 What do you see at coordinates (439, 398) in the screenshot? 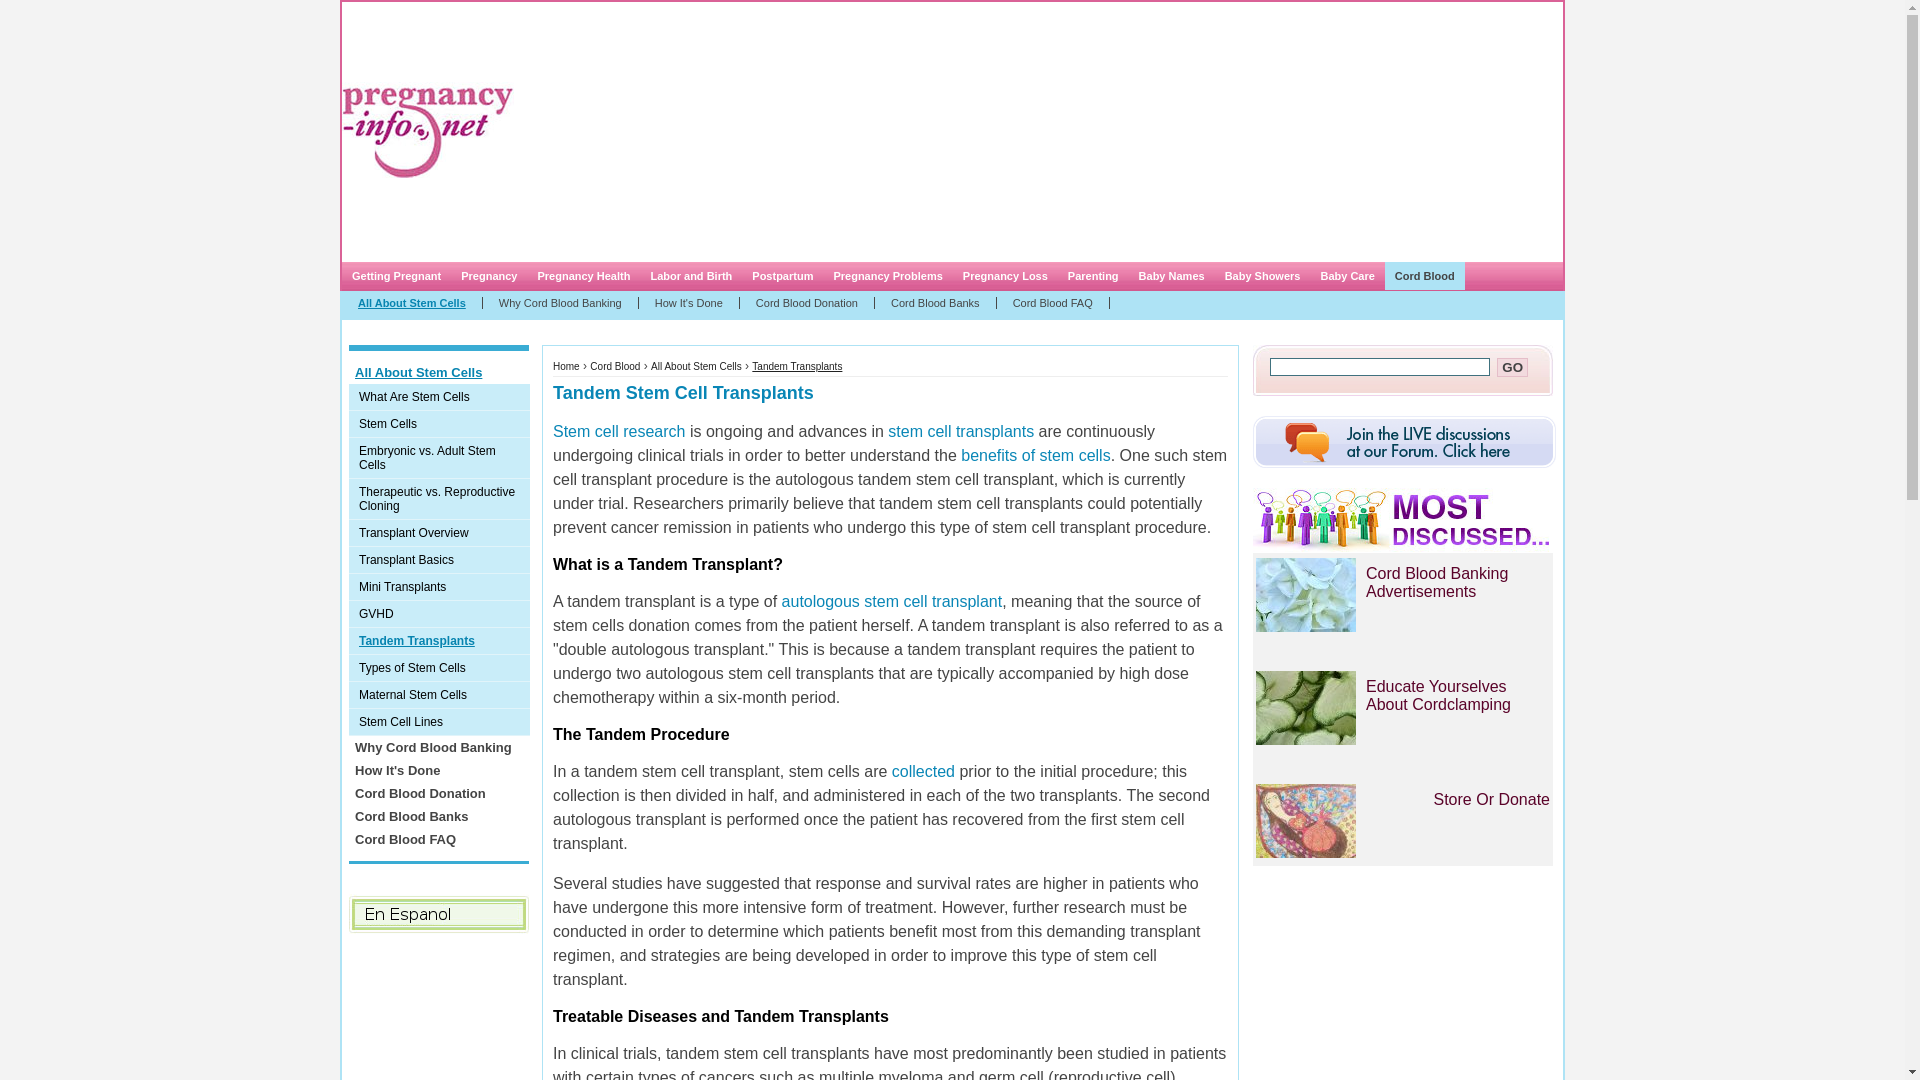
I see `What Are Stem Cells` at bounding box center [439, 398].